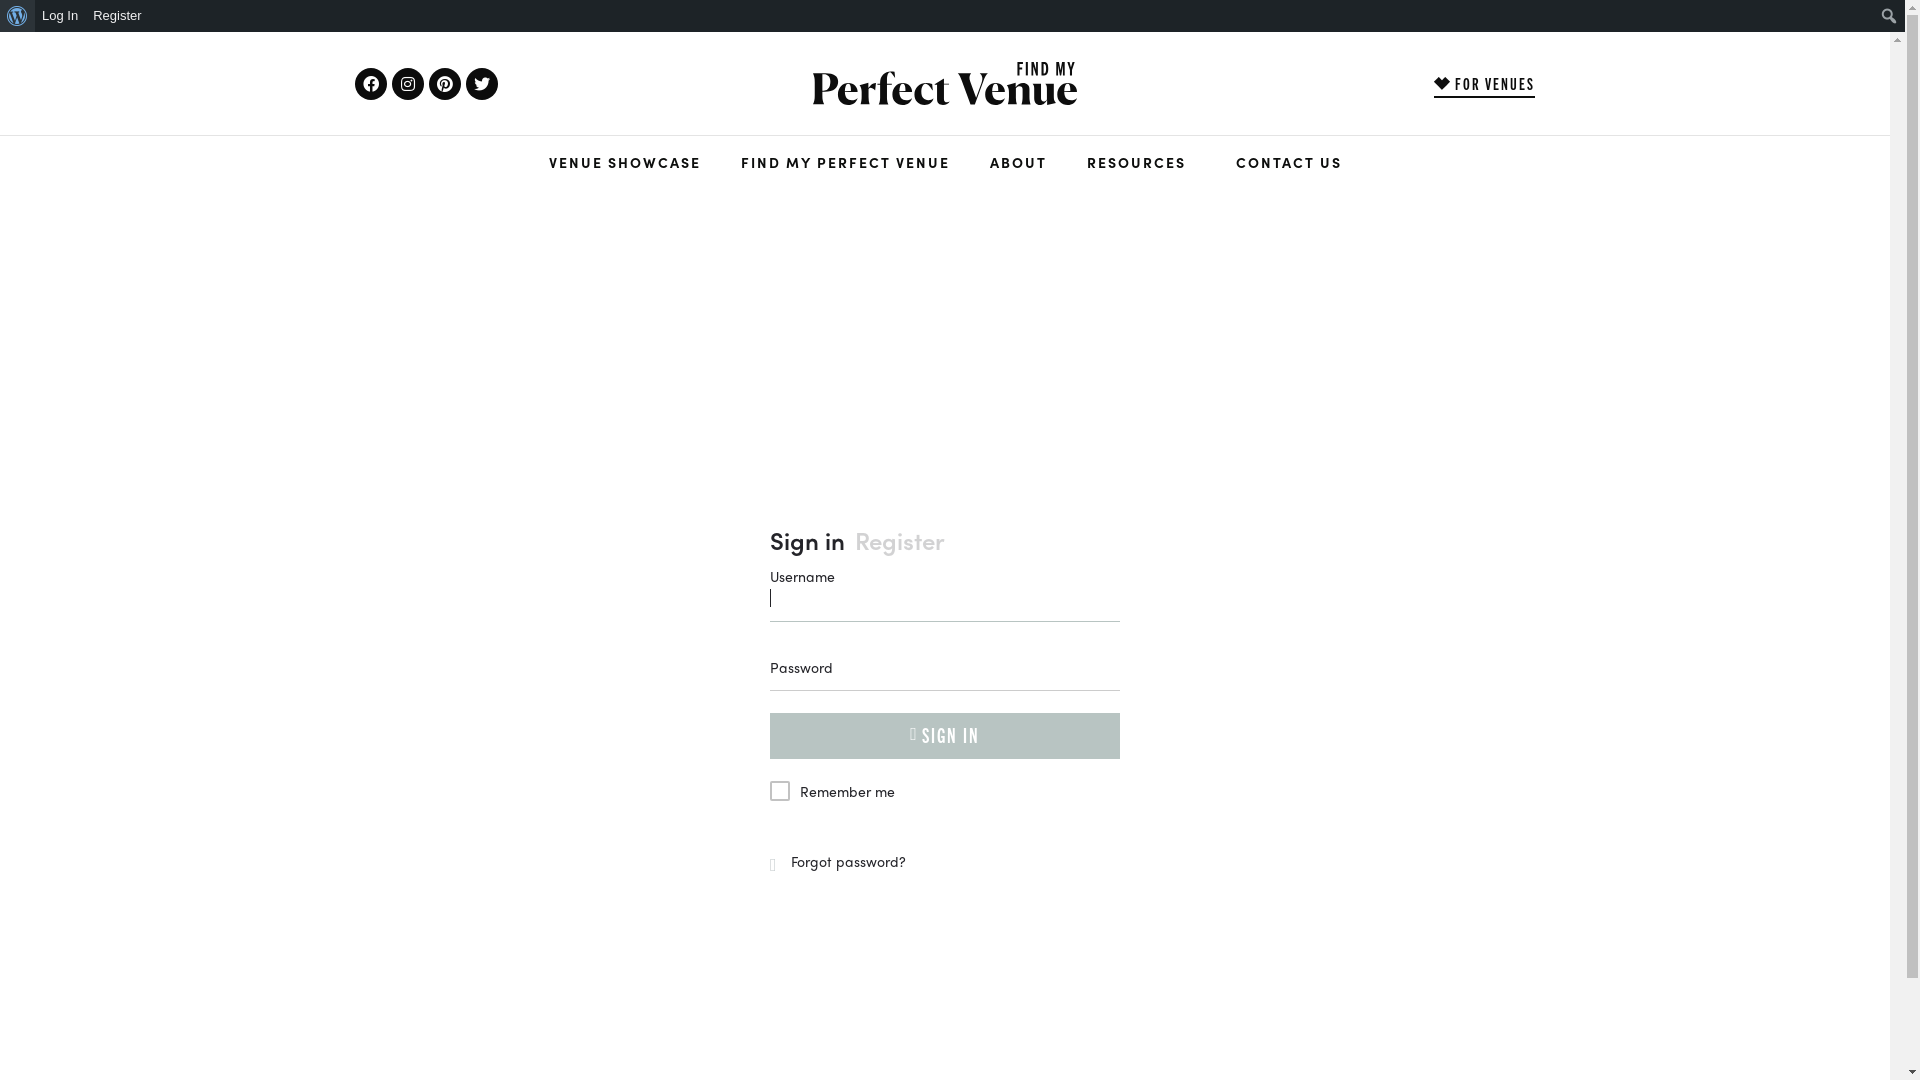  I want to click on Register, so click(118, 16).